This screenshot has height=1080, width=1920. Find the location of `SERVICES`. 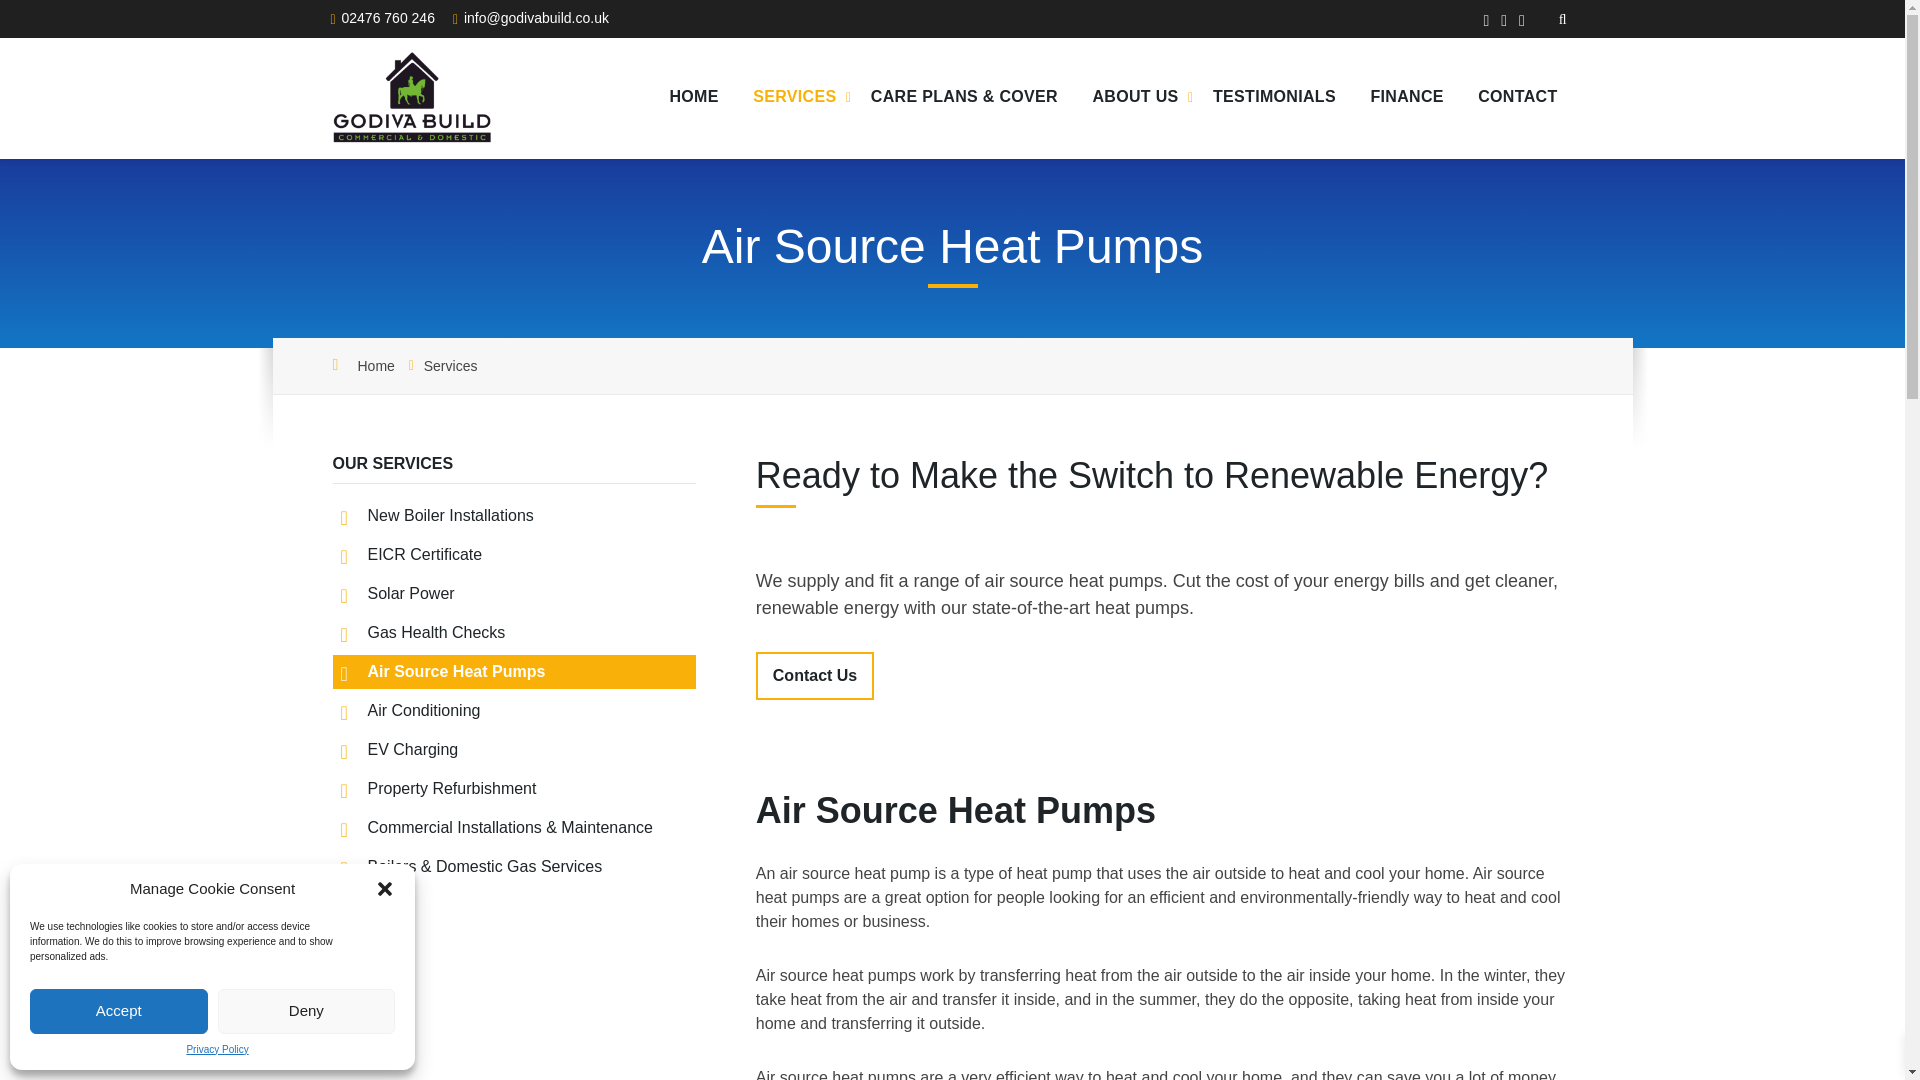

SERVICES is located at coordinates (794, 97).